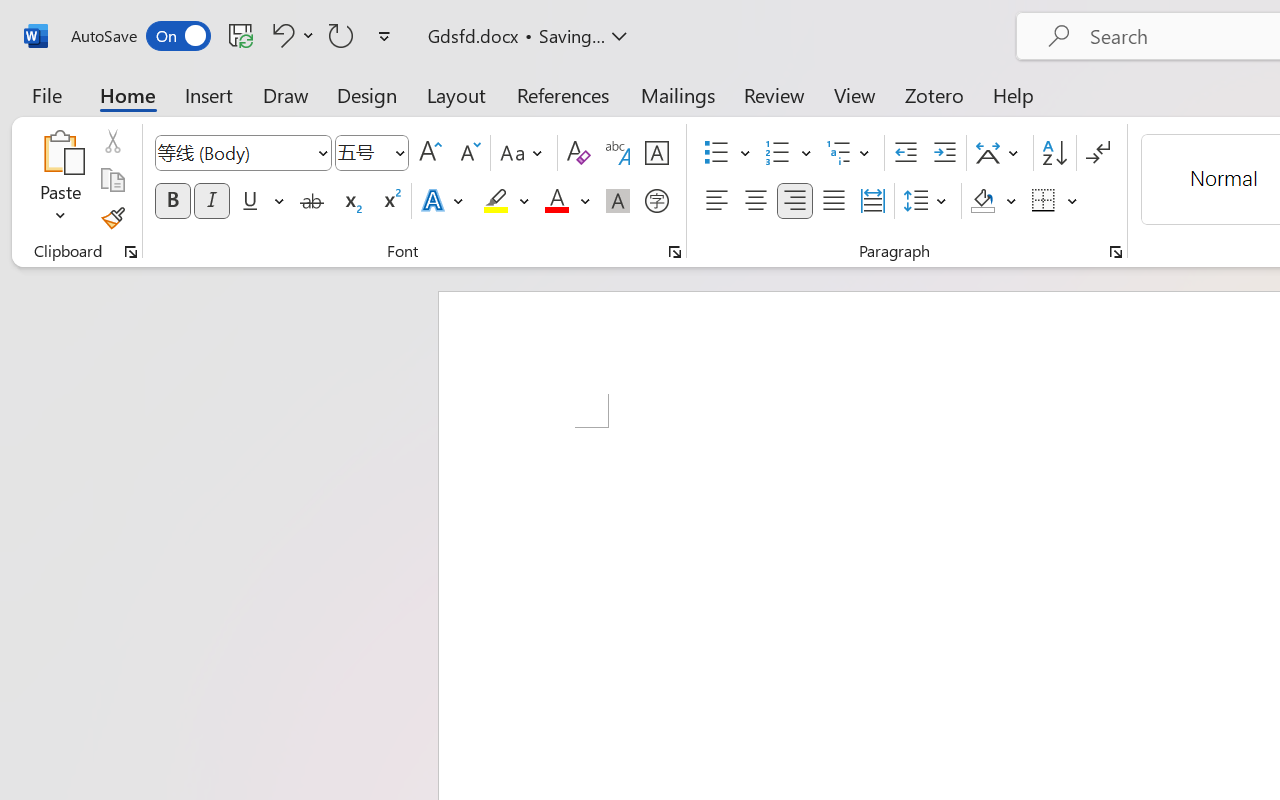 The image size is (1280, 800). I want to click on Phonetic Guide..., so click(618, 153).